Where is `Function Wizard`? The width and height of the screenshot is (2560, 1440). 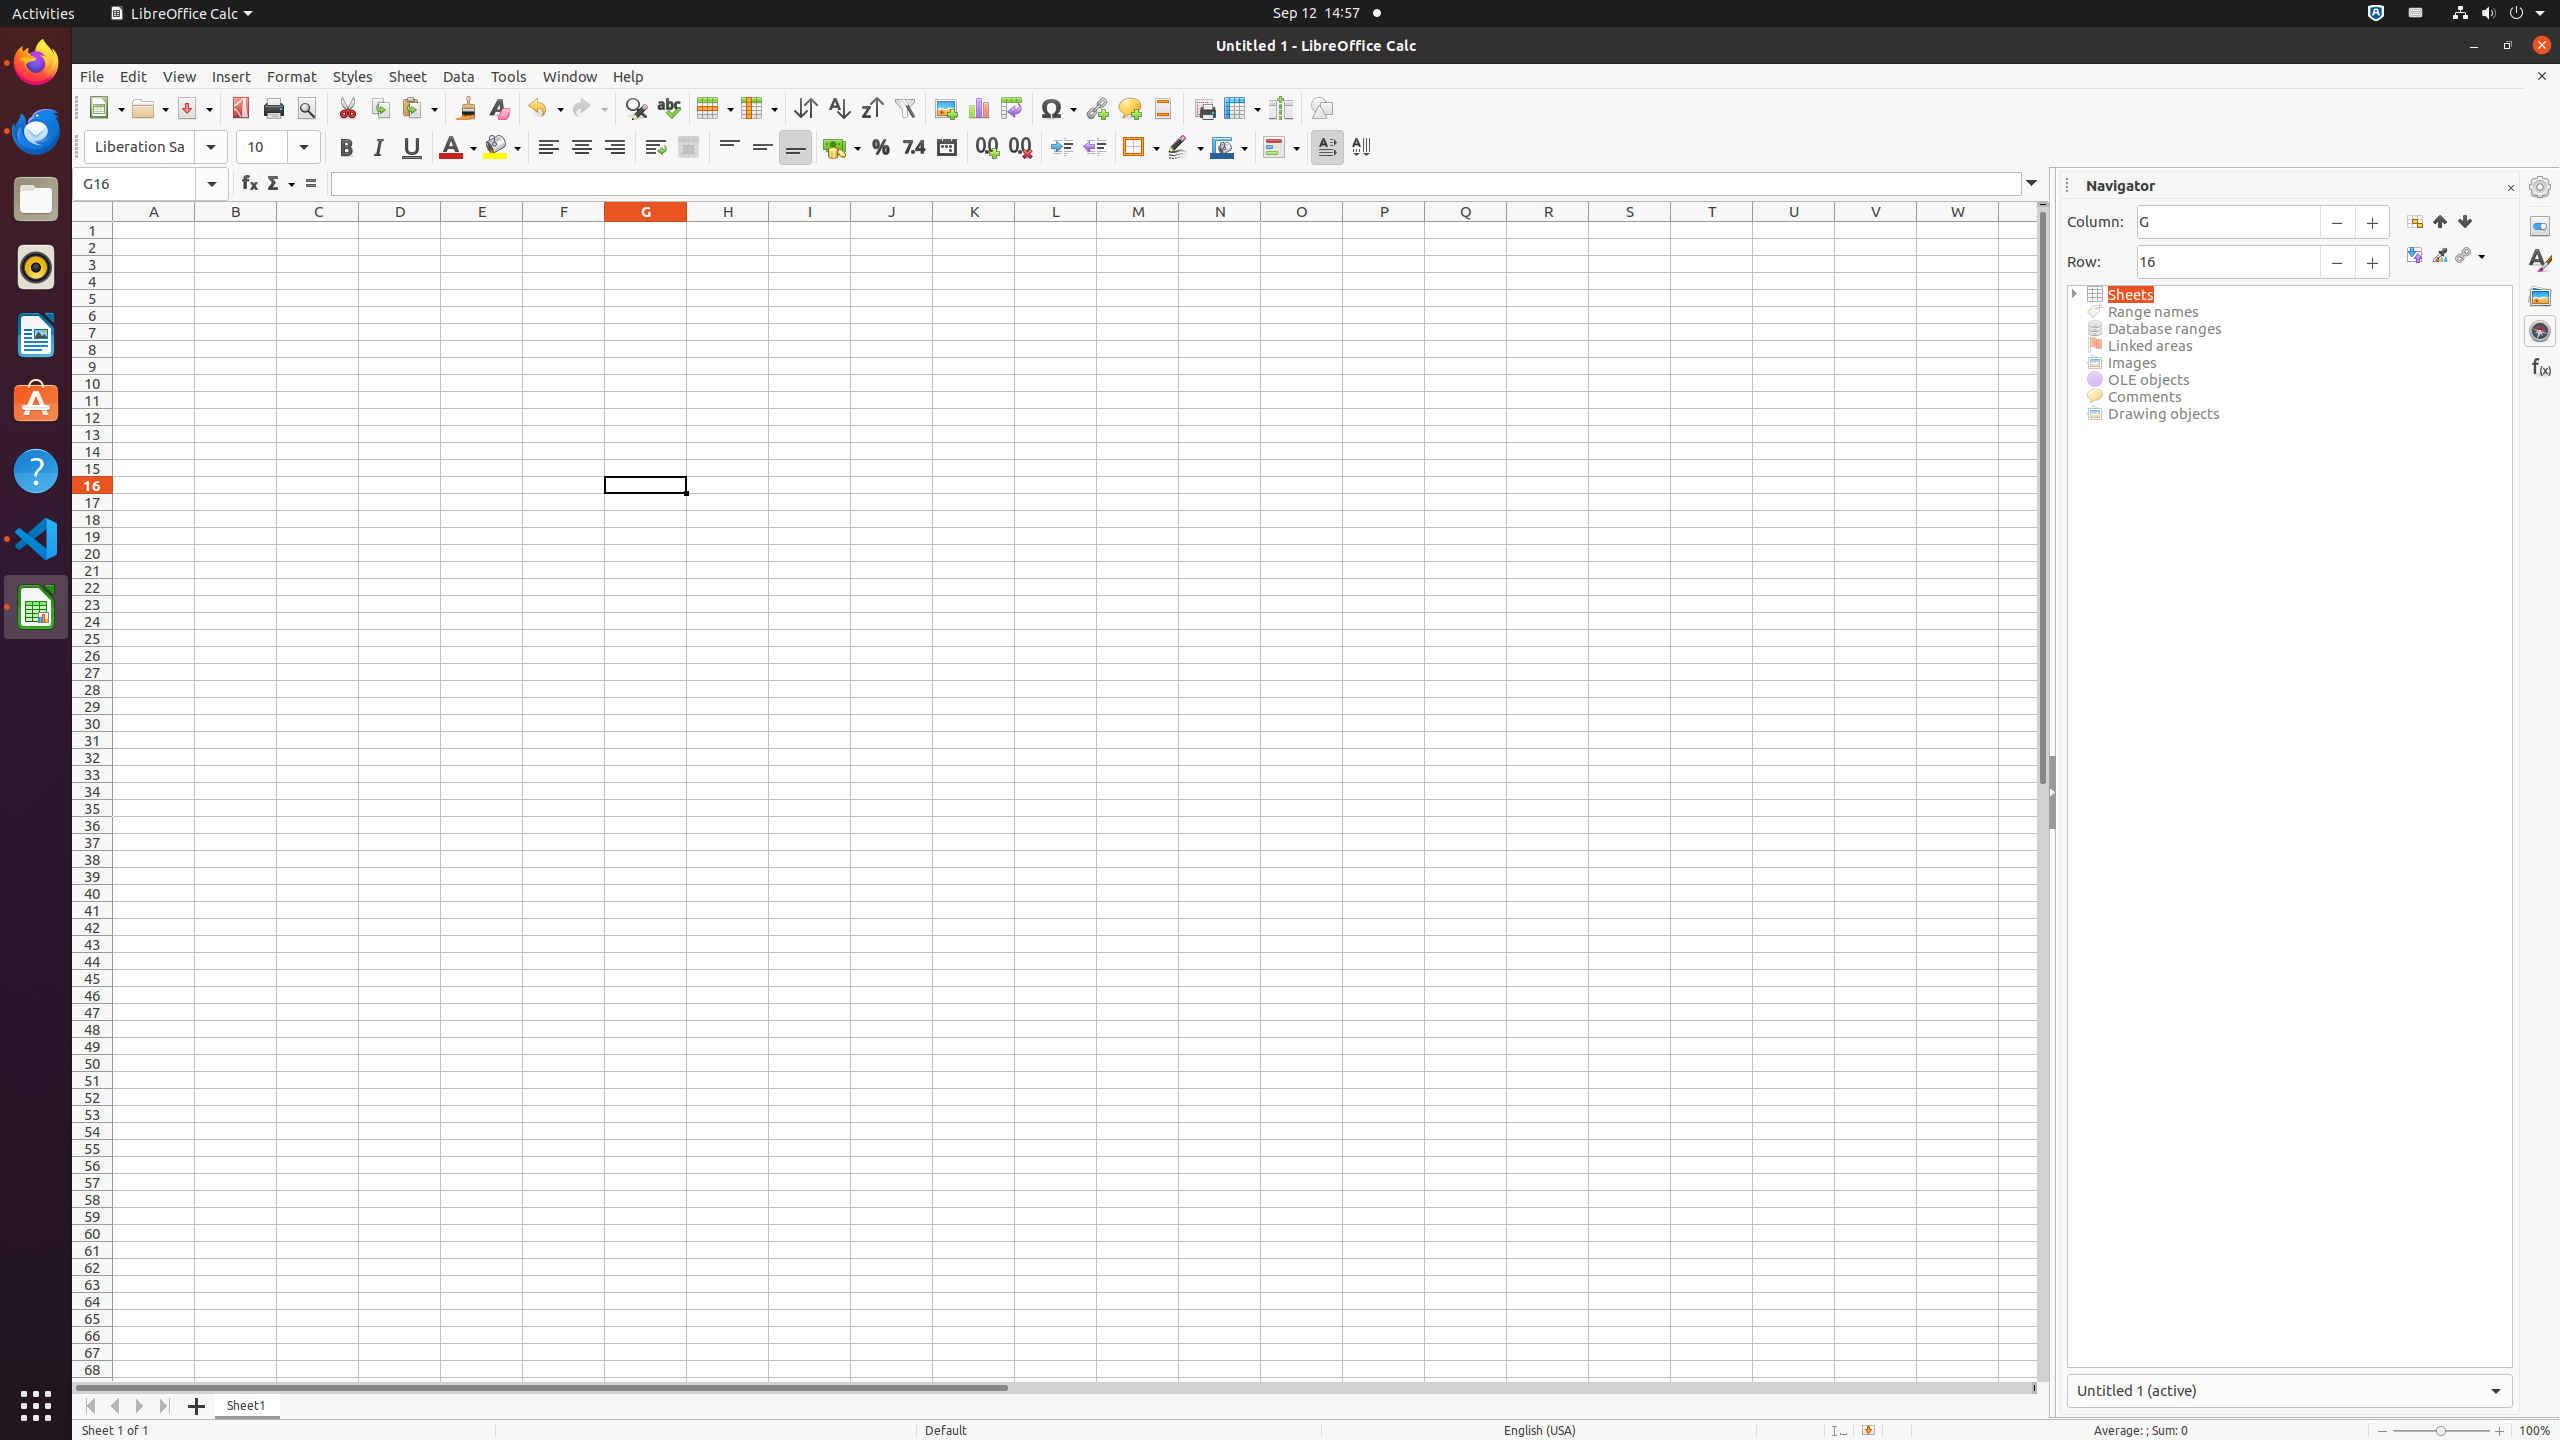 Function Wizard is located at coordinates (250, 184).